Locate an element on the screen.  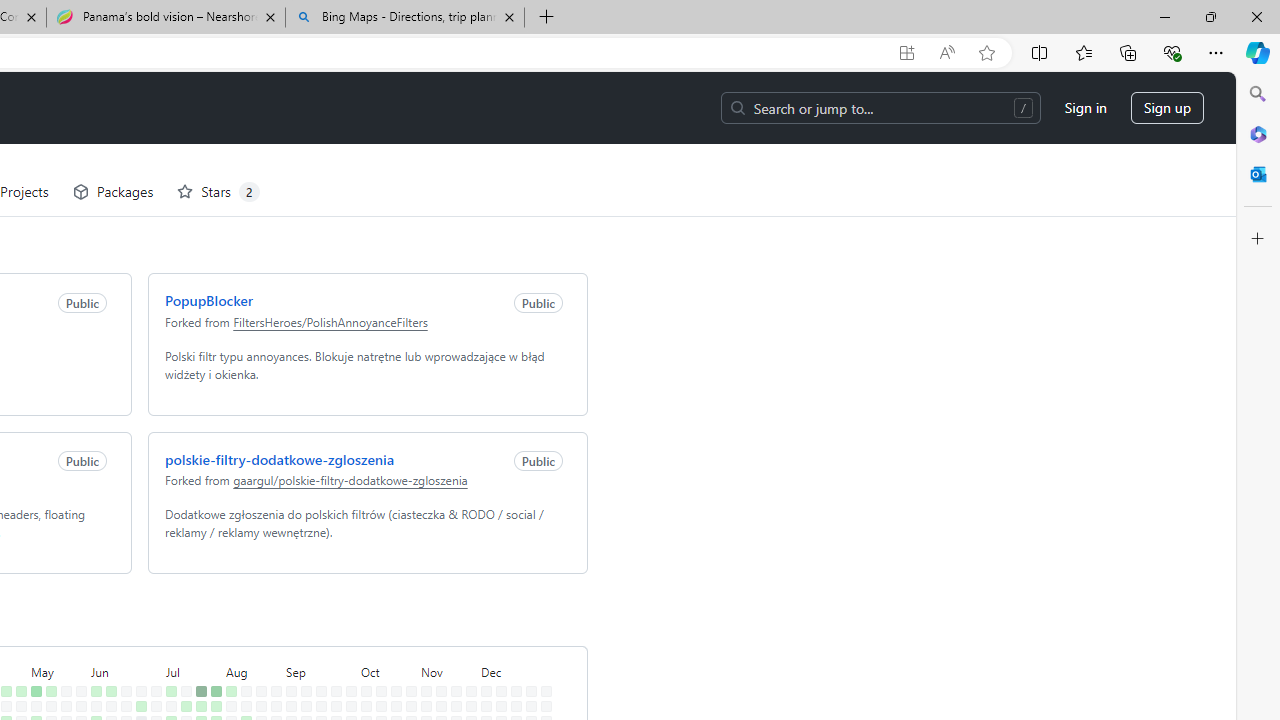
1 contribution on July 23rd. is located at coordinates (198, 649).